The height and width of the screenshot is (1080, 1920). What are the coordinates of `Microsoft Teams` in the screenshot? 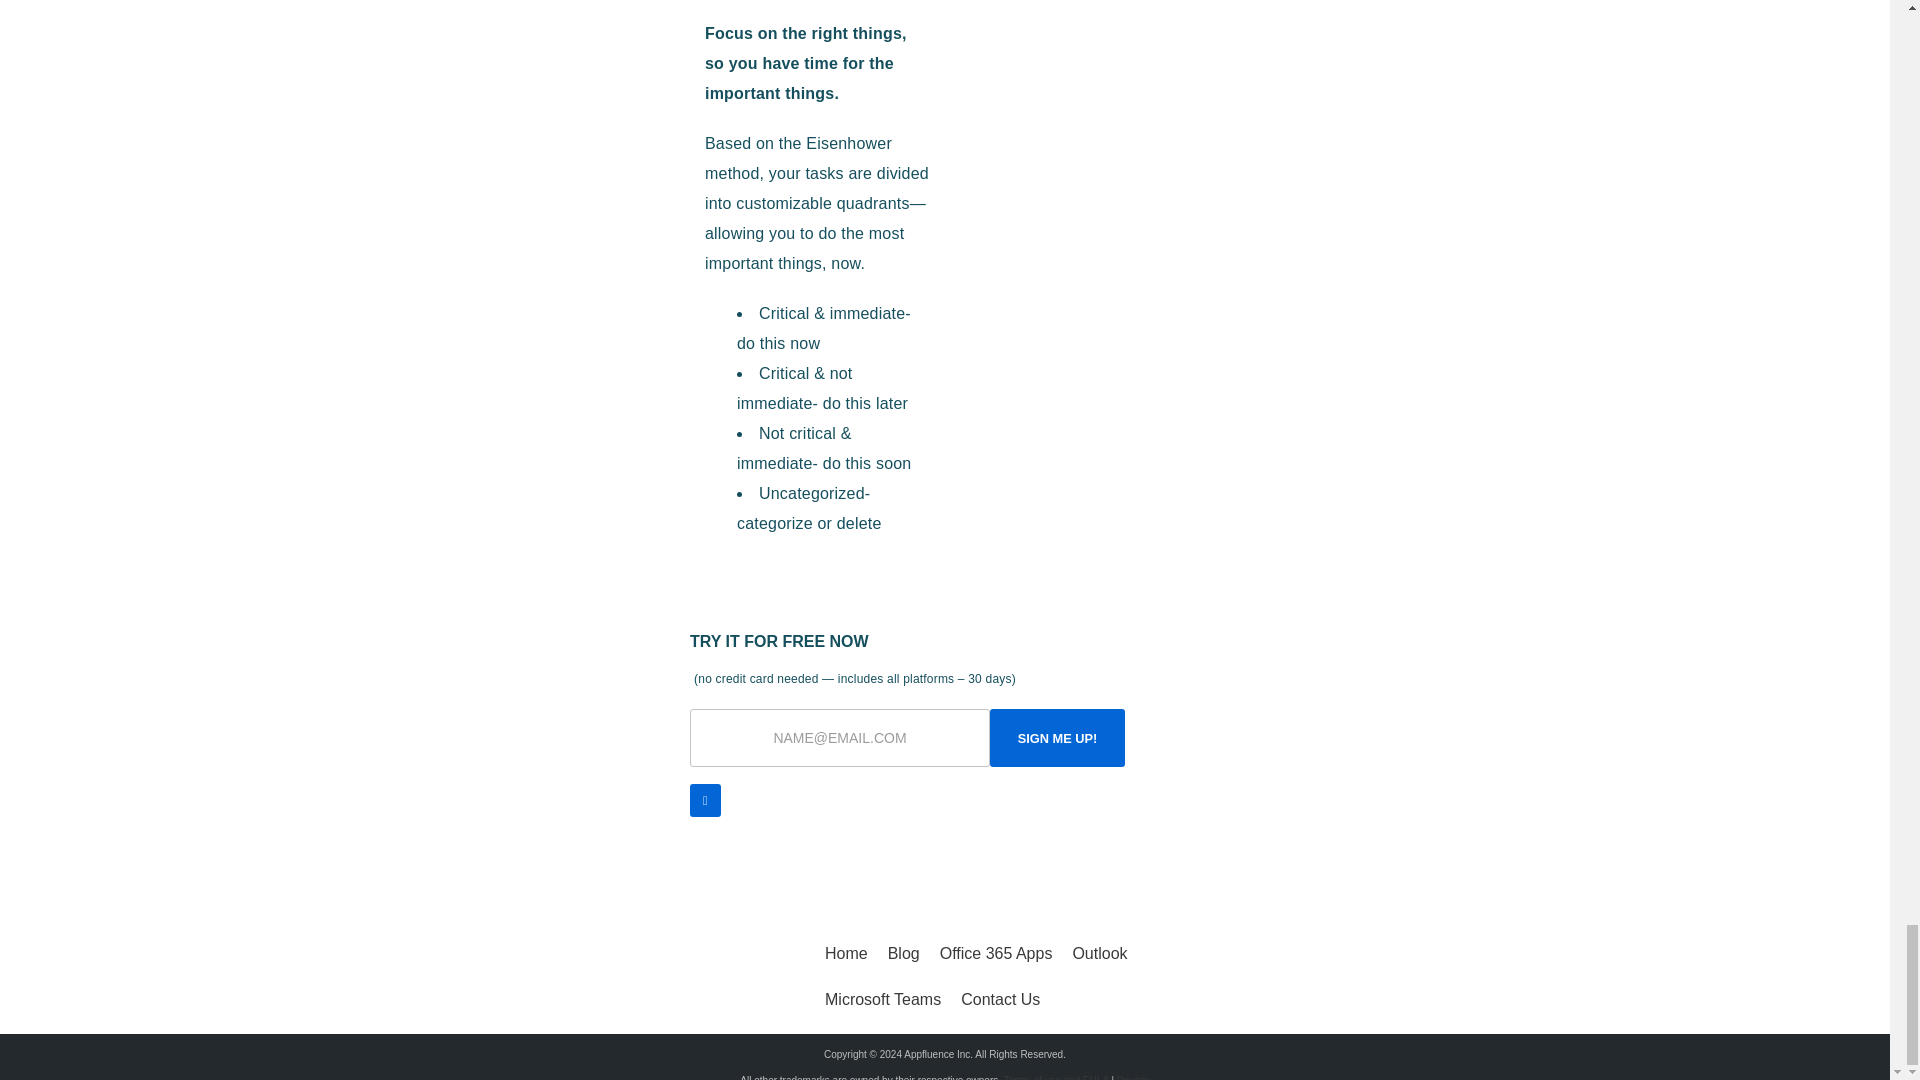 It's located at (882, 1000).